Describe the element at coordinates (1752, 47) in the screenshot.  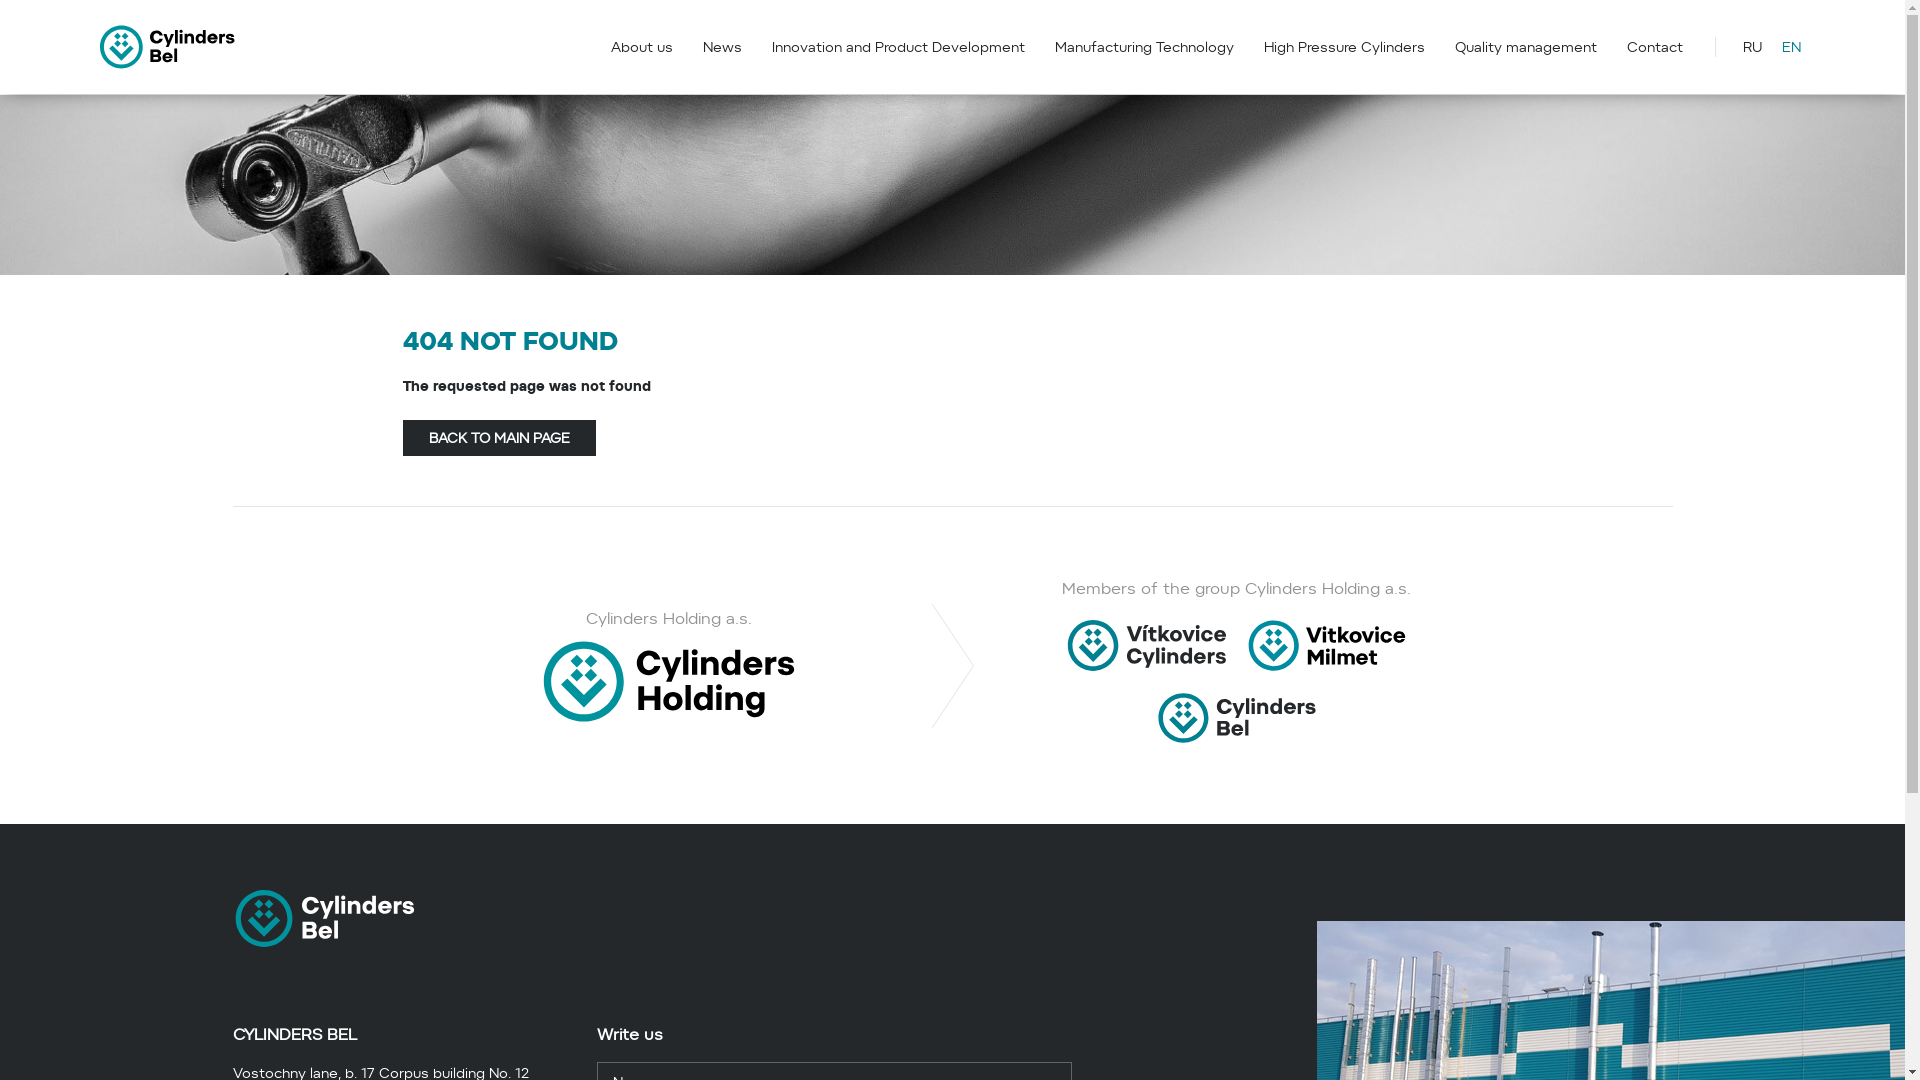
I see `RU` at that location.